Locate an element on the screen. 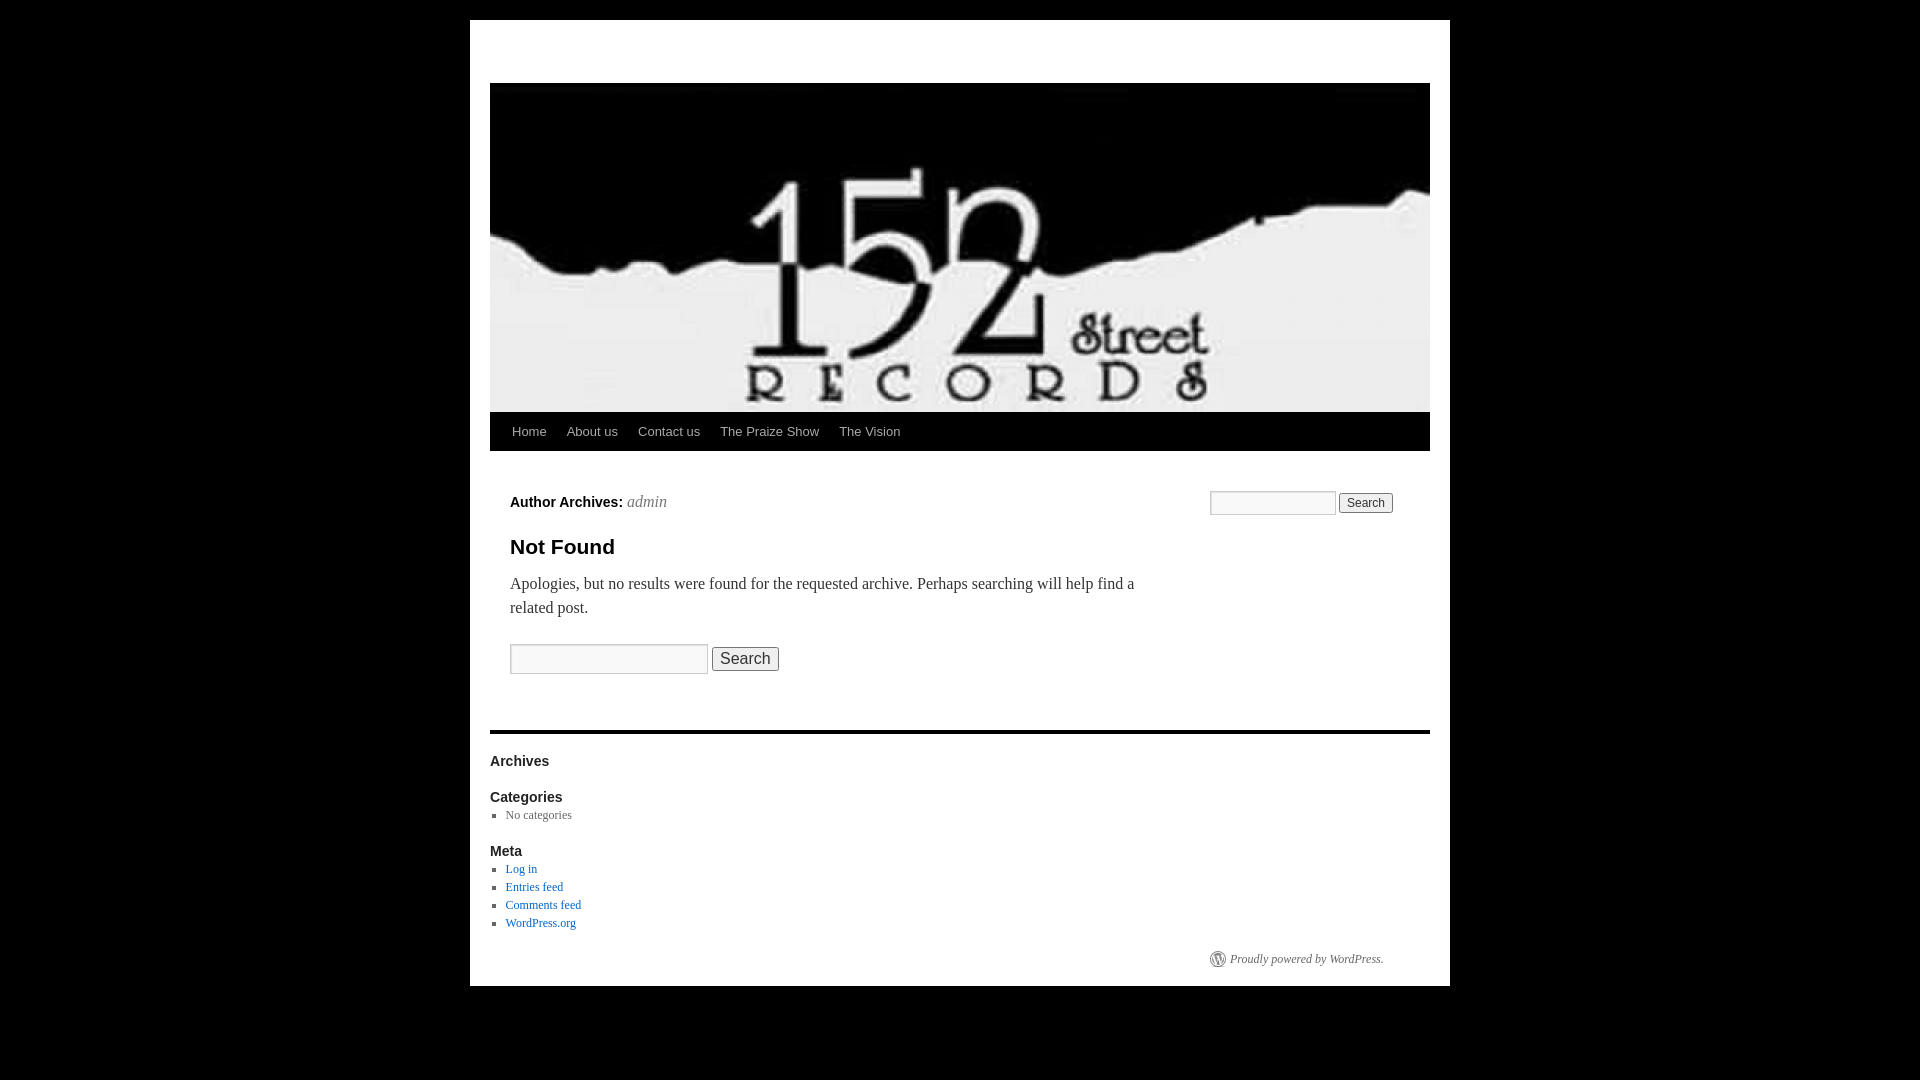 Image resolution: width=1920 pixels, height=1080 pixels. admin is located at coordinates (647, 502).